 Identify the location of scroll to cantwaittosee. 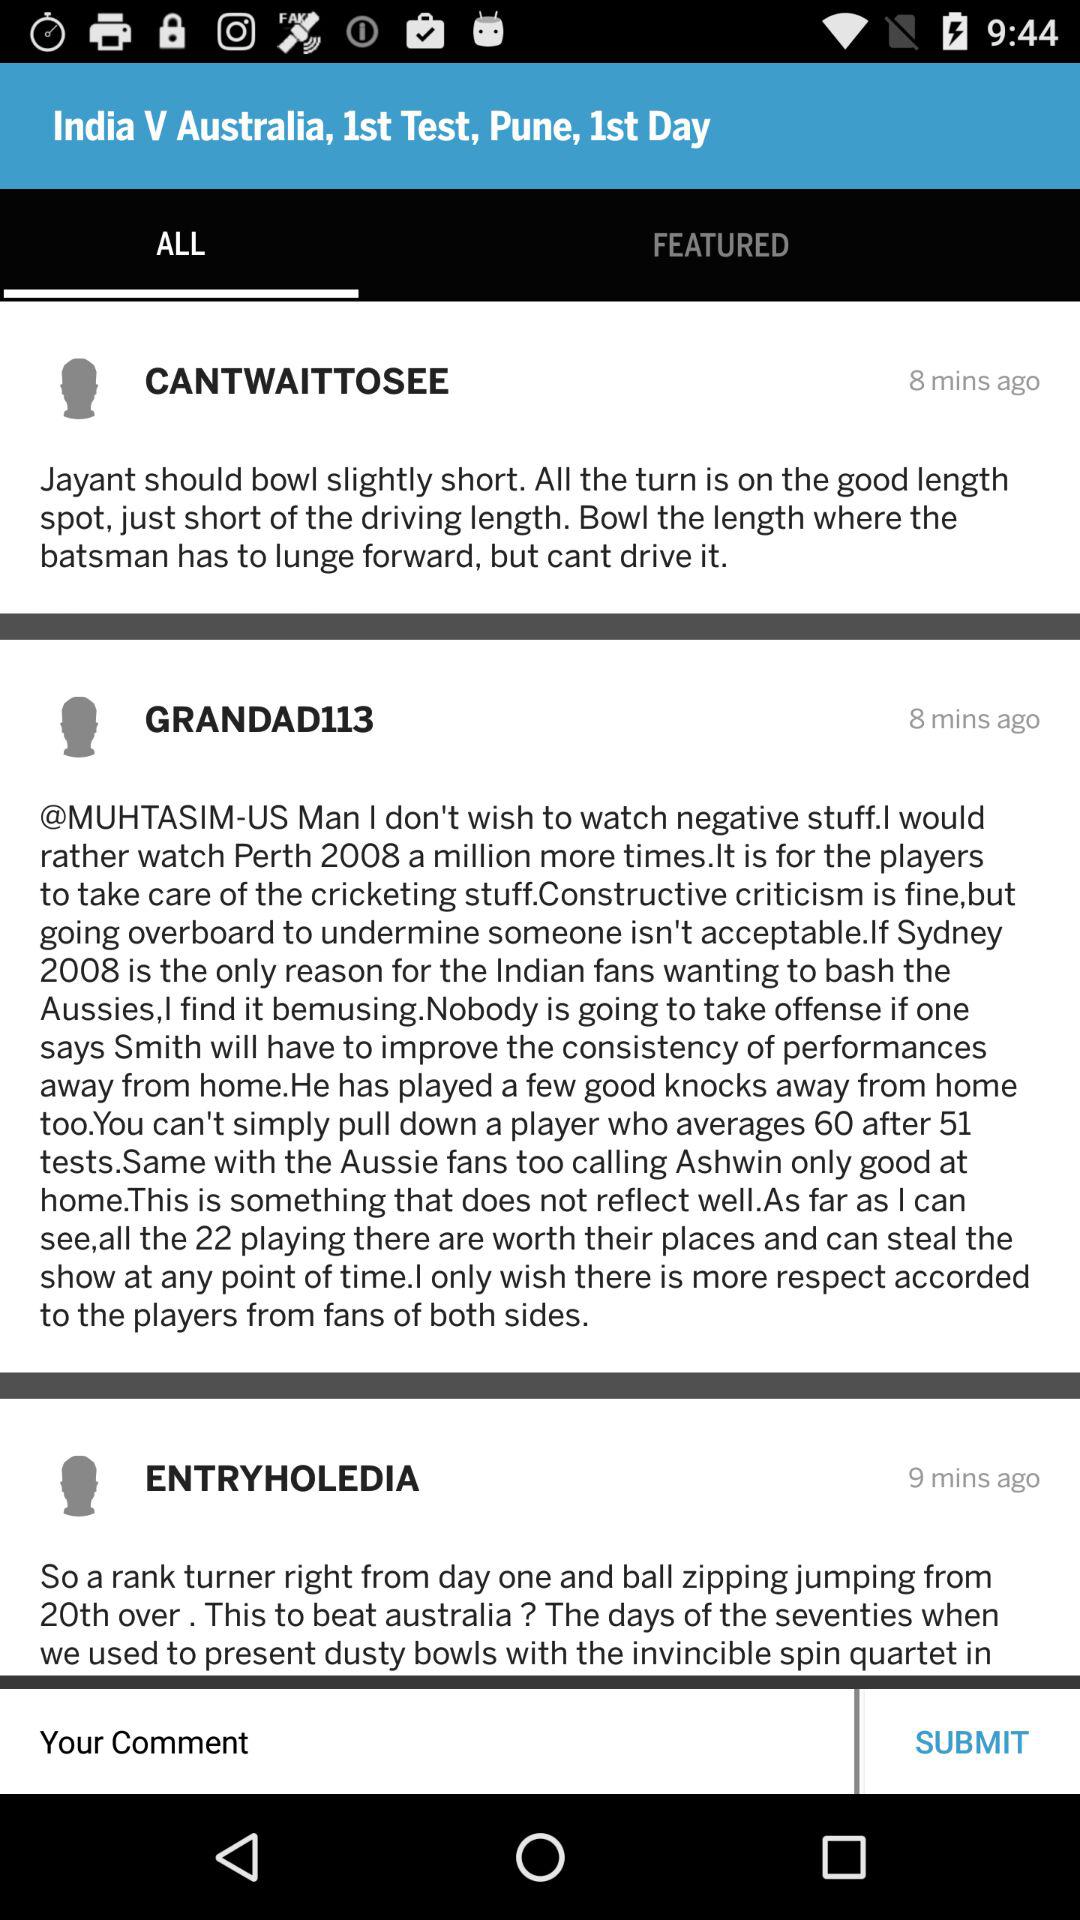
(513, 380).